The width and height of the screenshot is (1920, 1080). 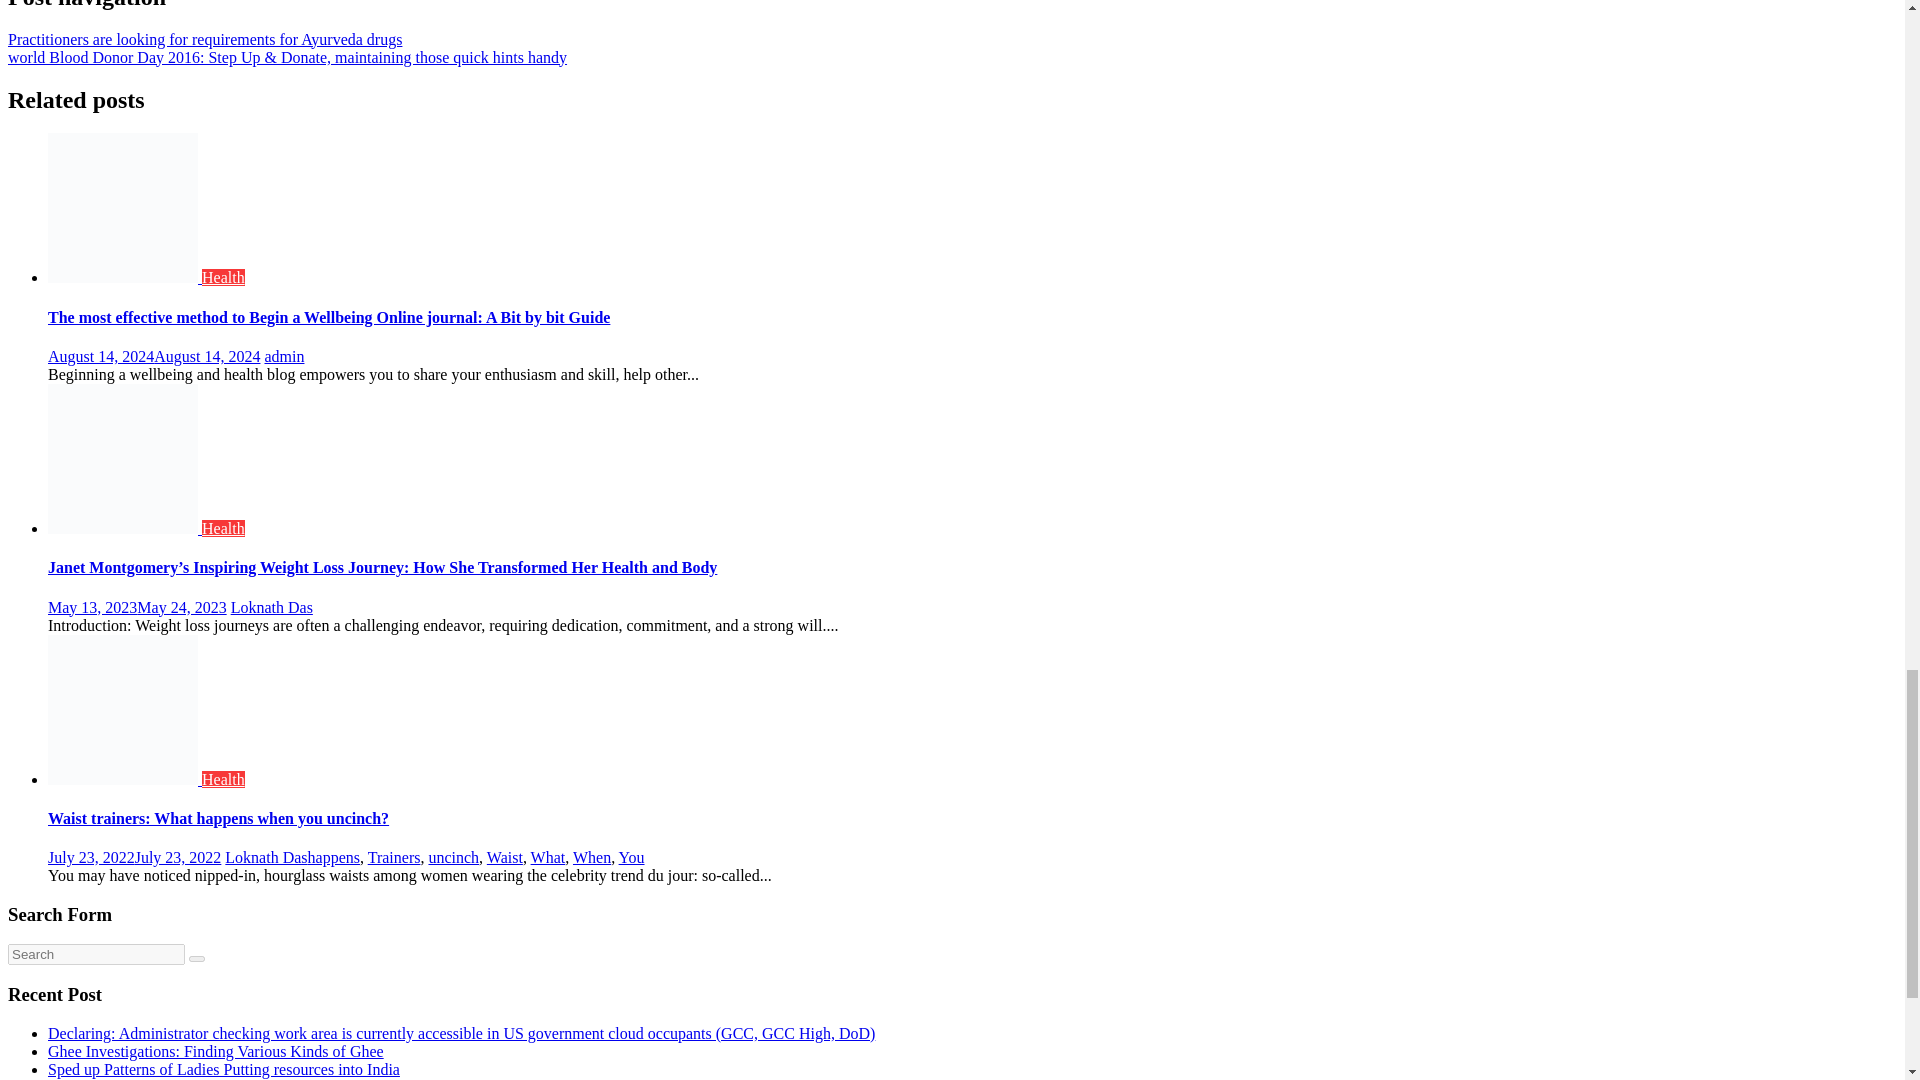 What do you see at coordinates (223, 277) in the screenshot?
I see `Health` at bounding box center [223, 277].